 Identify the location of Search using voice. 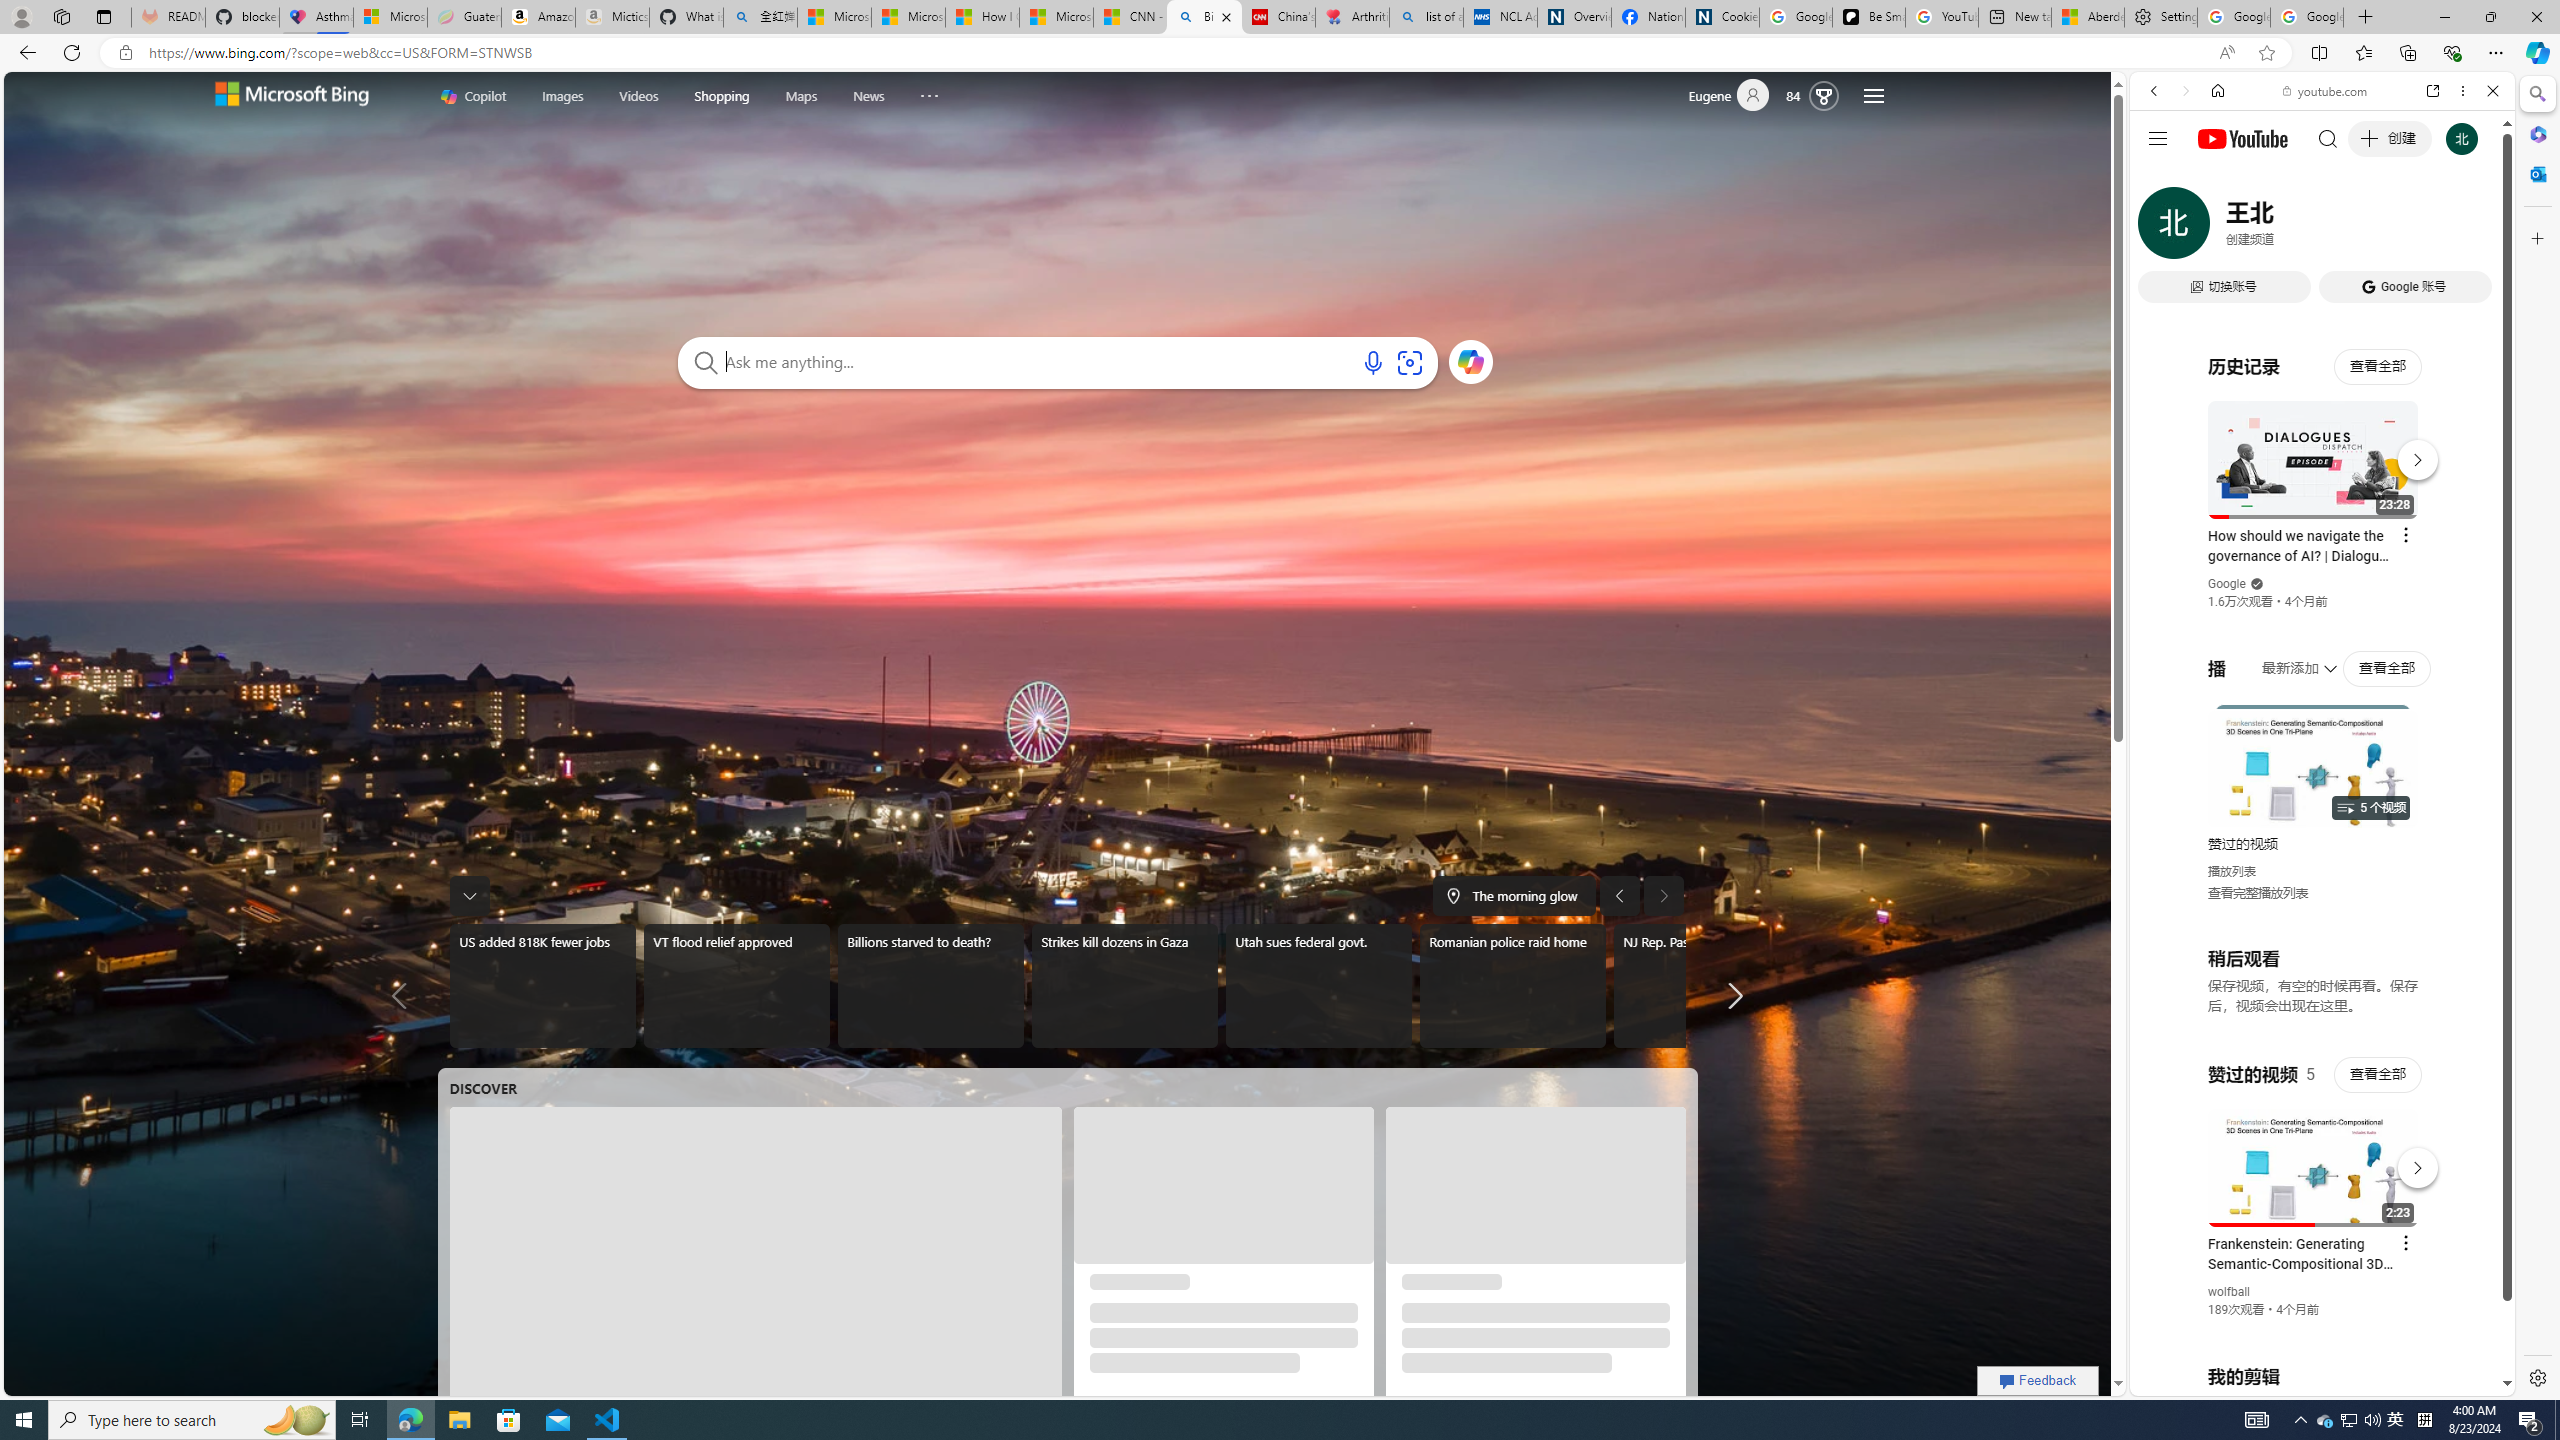
(1373, 362).